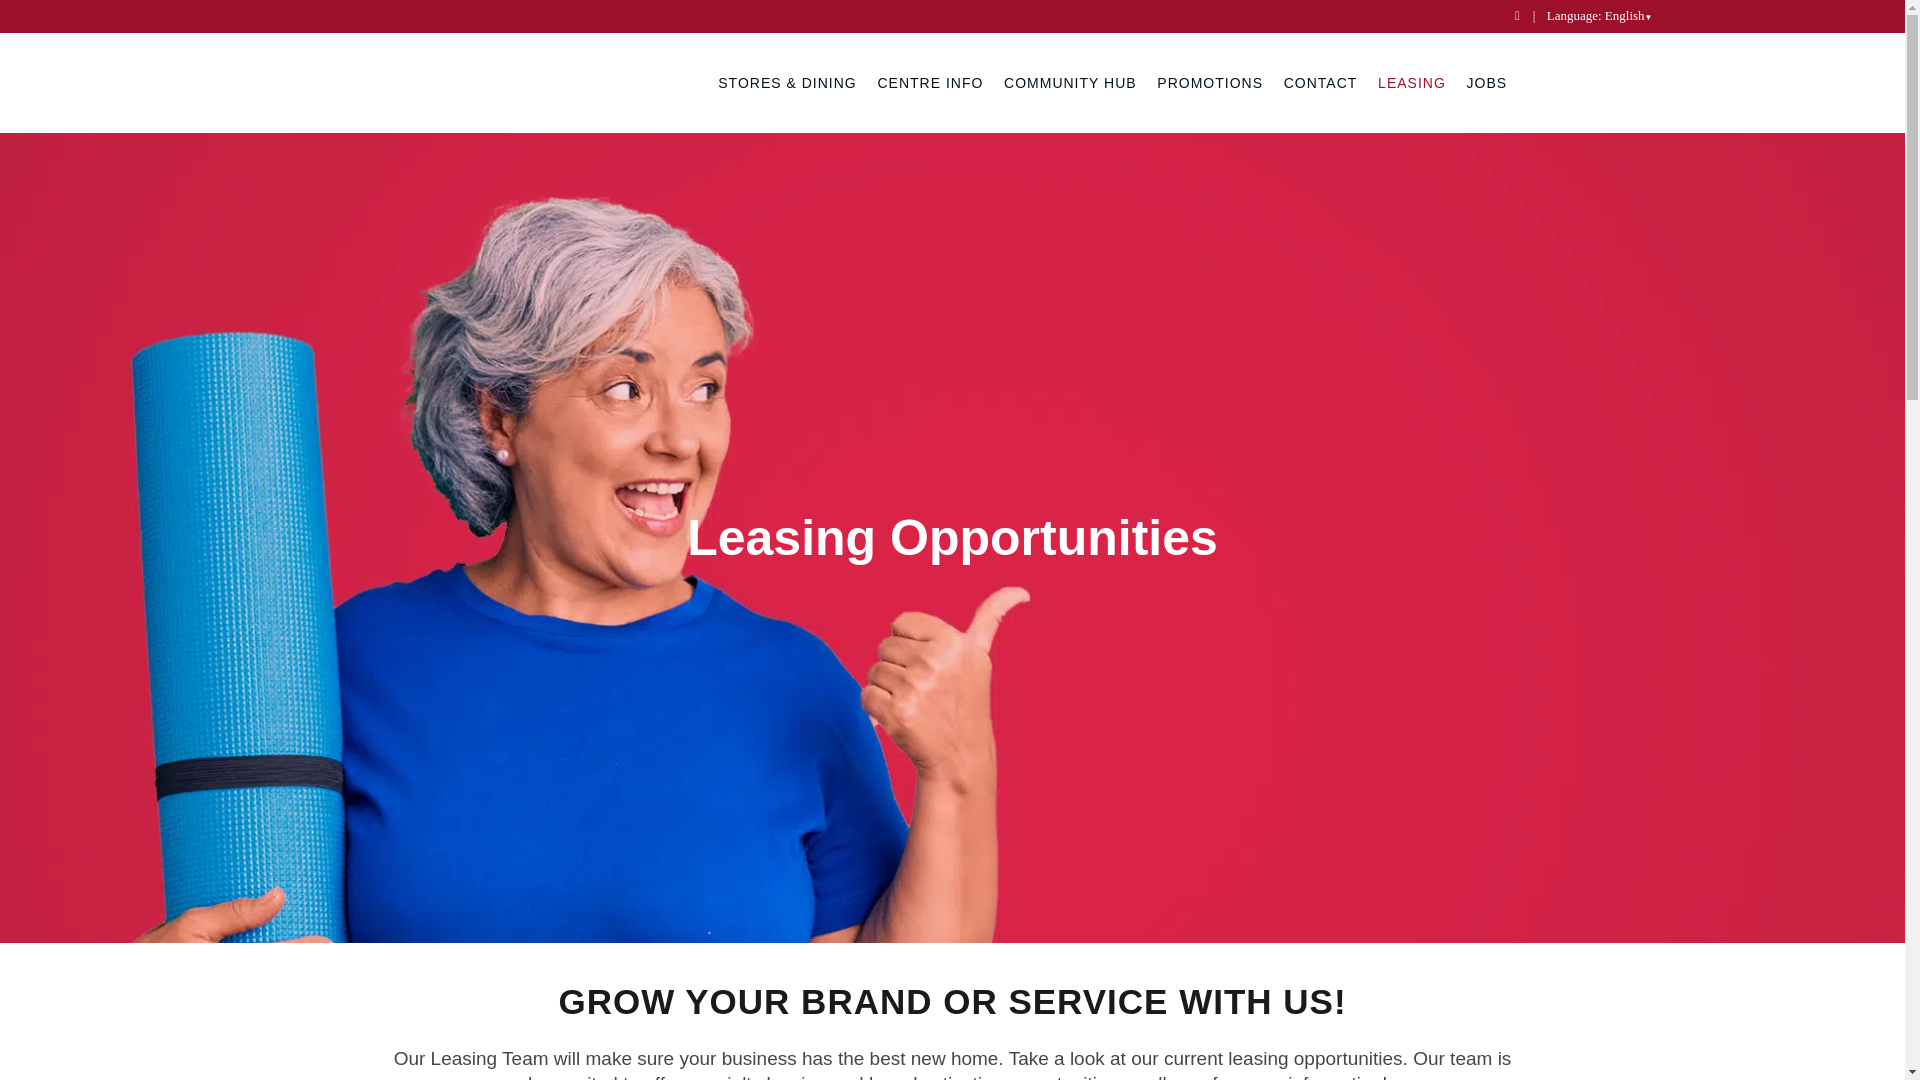  Describe the element at coordinates (1210, 82) in the screenshot. I see `PROMOTIONS` at that location.